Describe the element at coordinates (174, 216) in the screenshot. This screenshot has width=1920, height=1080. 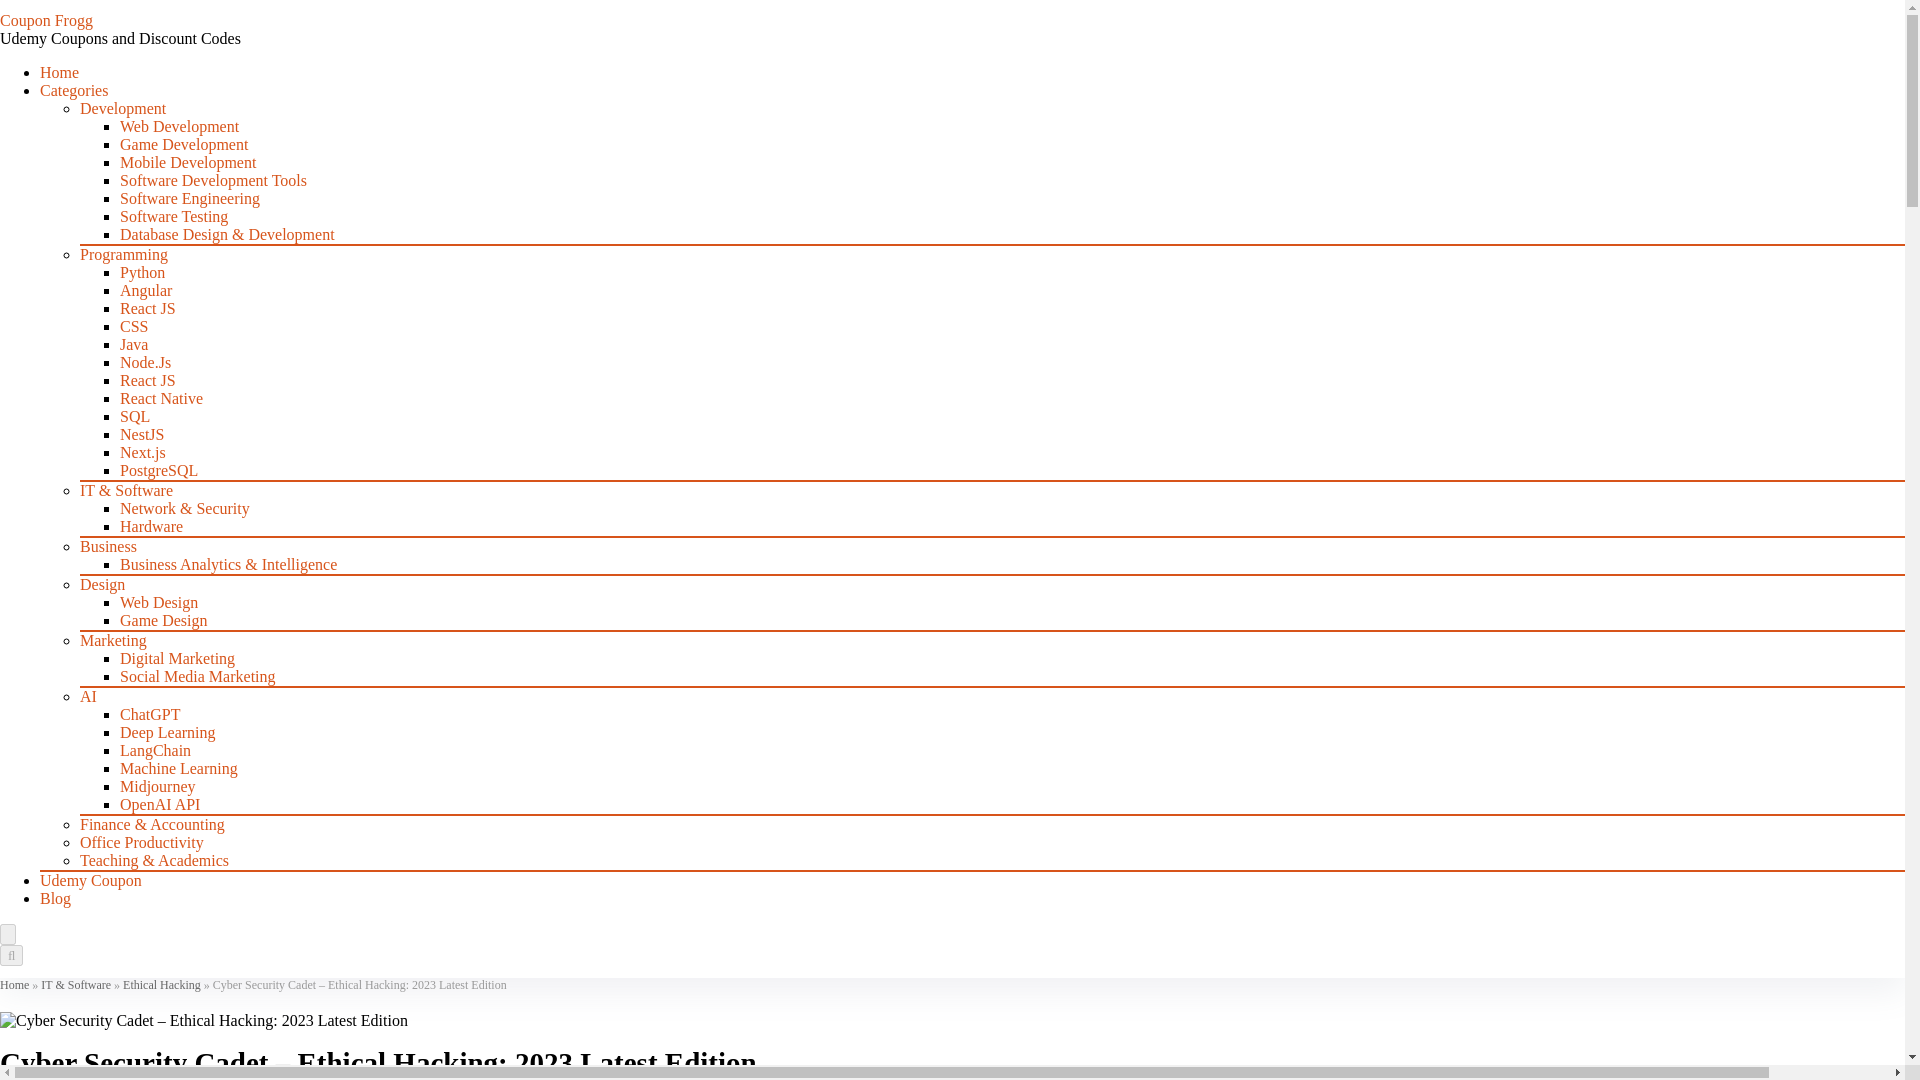
I see `Software Testing` at that location.